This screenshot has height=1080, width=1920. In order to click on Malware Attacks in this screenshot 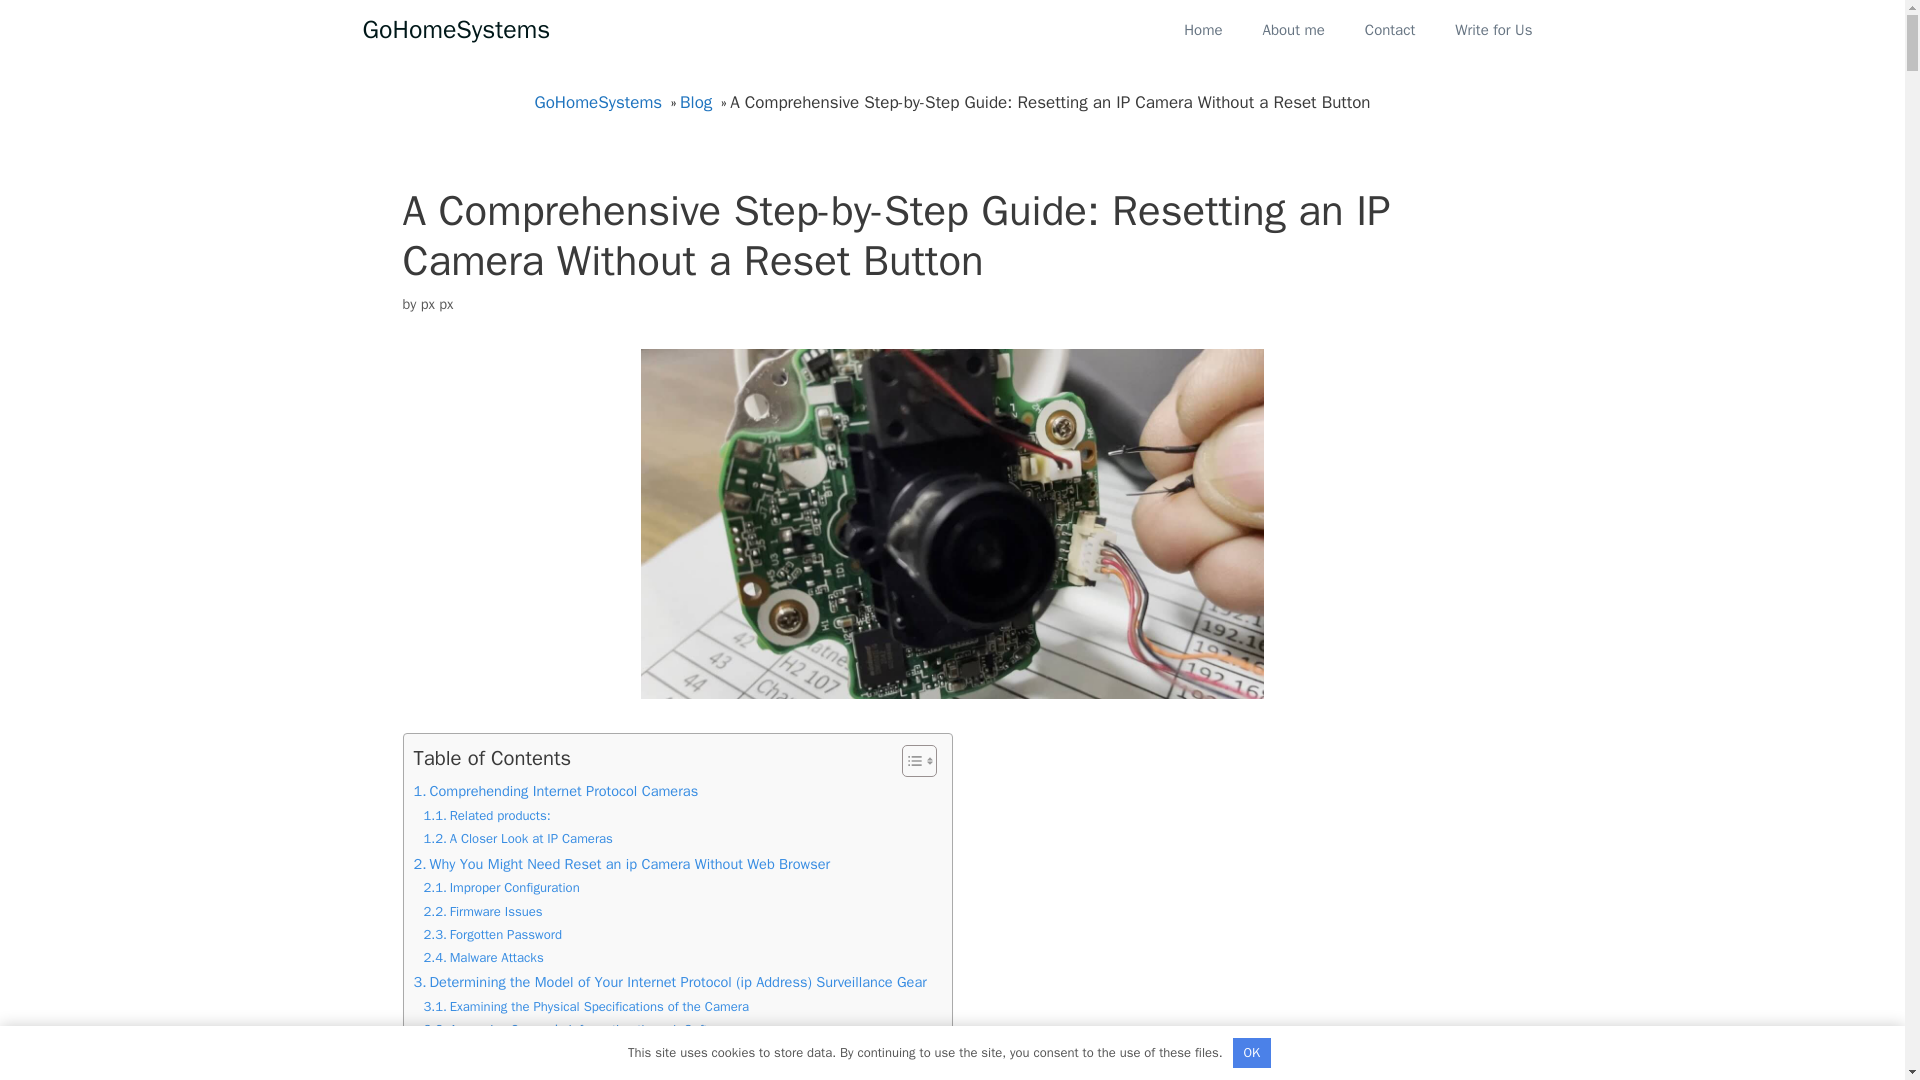, I will do `click(484, 958)`.